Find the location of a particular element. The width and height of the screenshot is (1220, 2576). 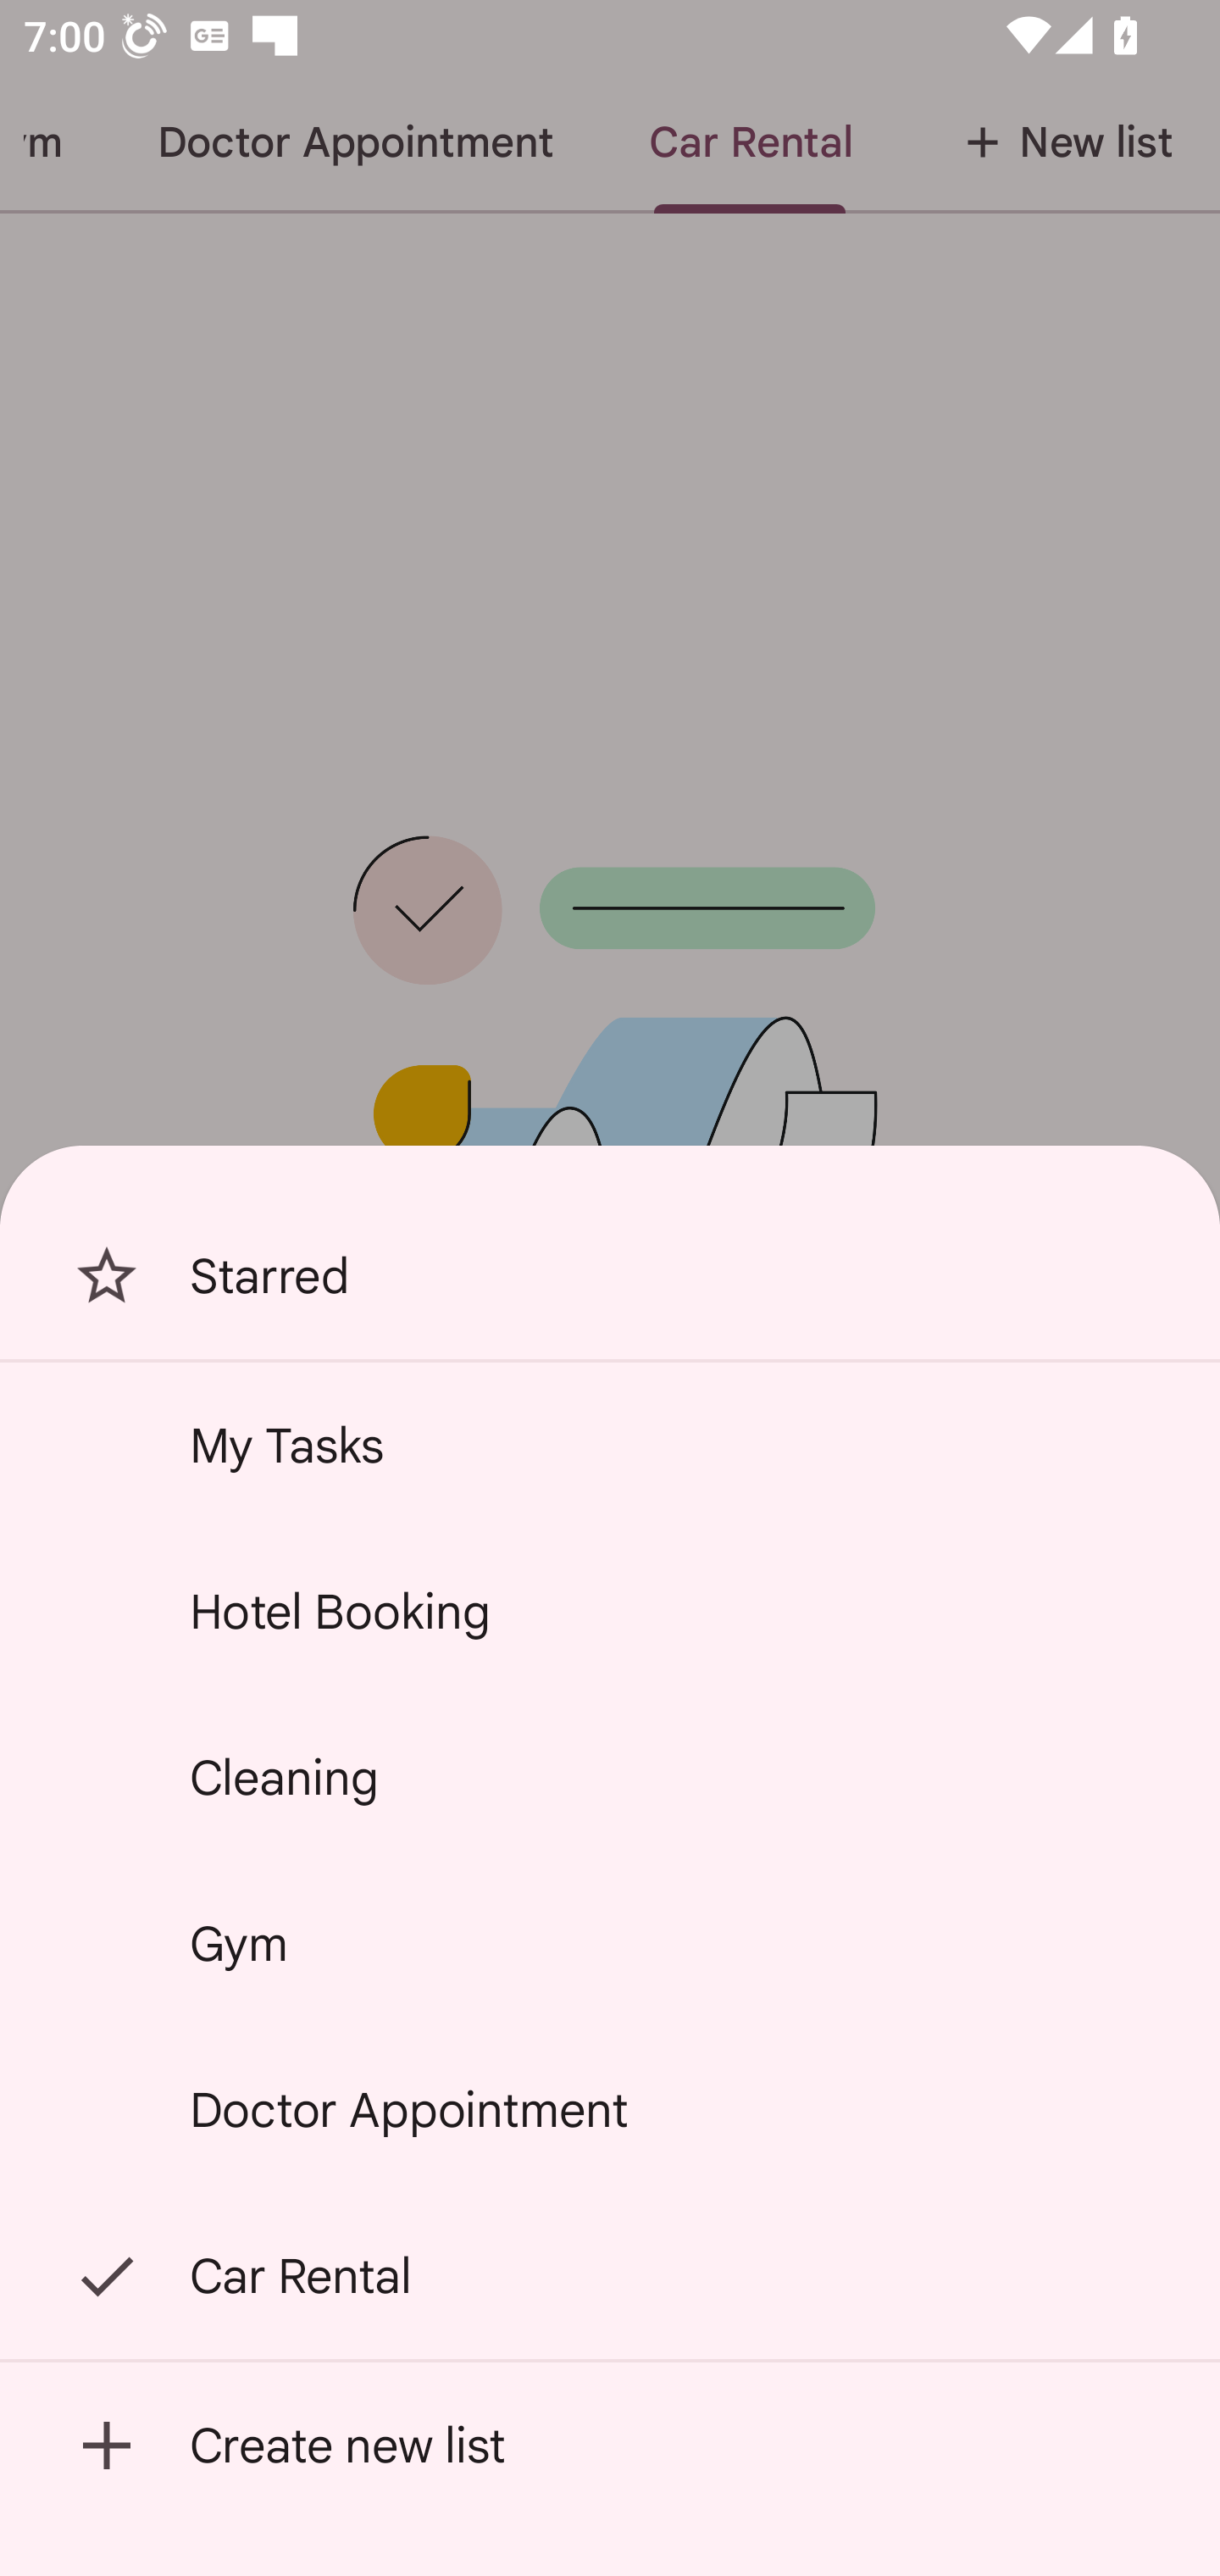

Car Rental is located at coordinates (610, 2276).